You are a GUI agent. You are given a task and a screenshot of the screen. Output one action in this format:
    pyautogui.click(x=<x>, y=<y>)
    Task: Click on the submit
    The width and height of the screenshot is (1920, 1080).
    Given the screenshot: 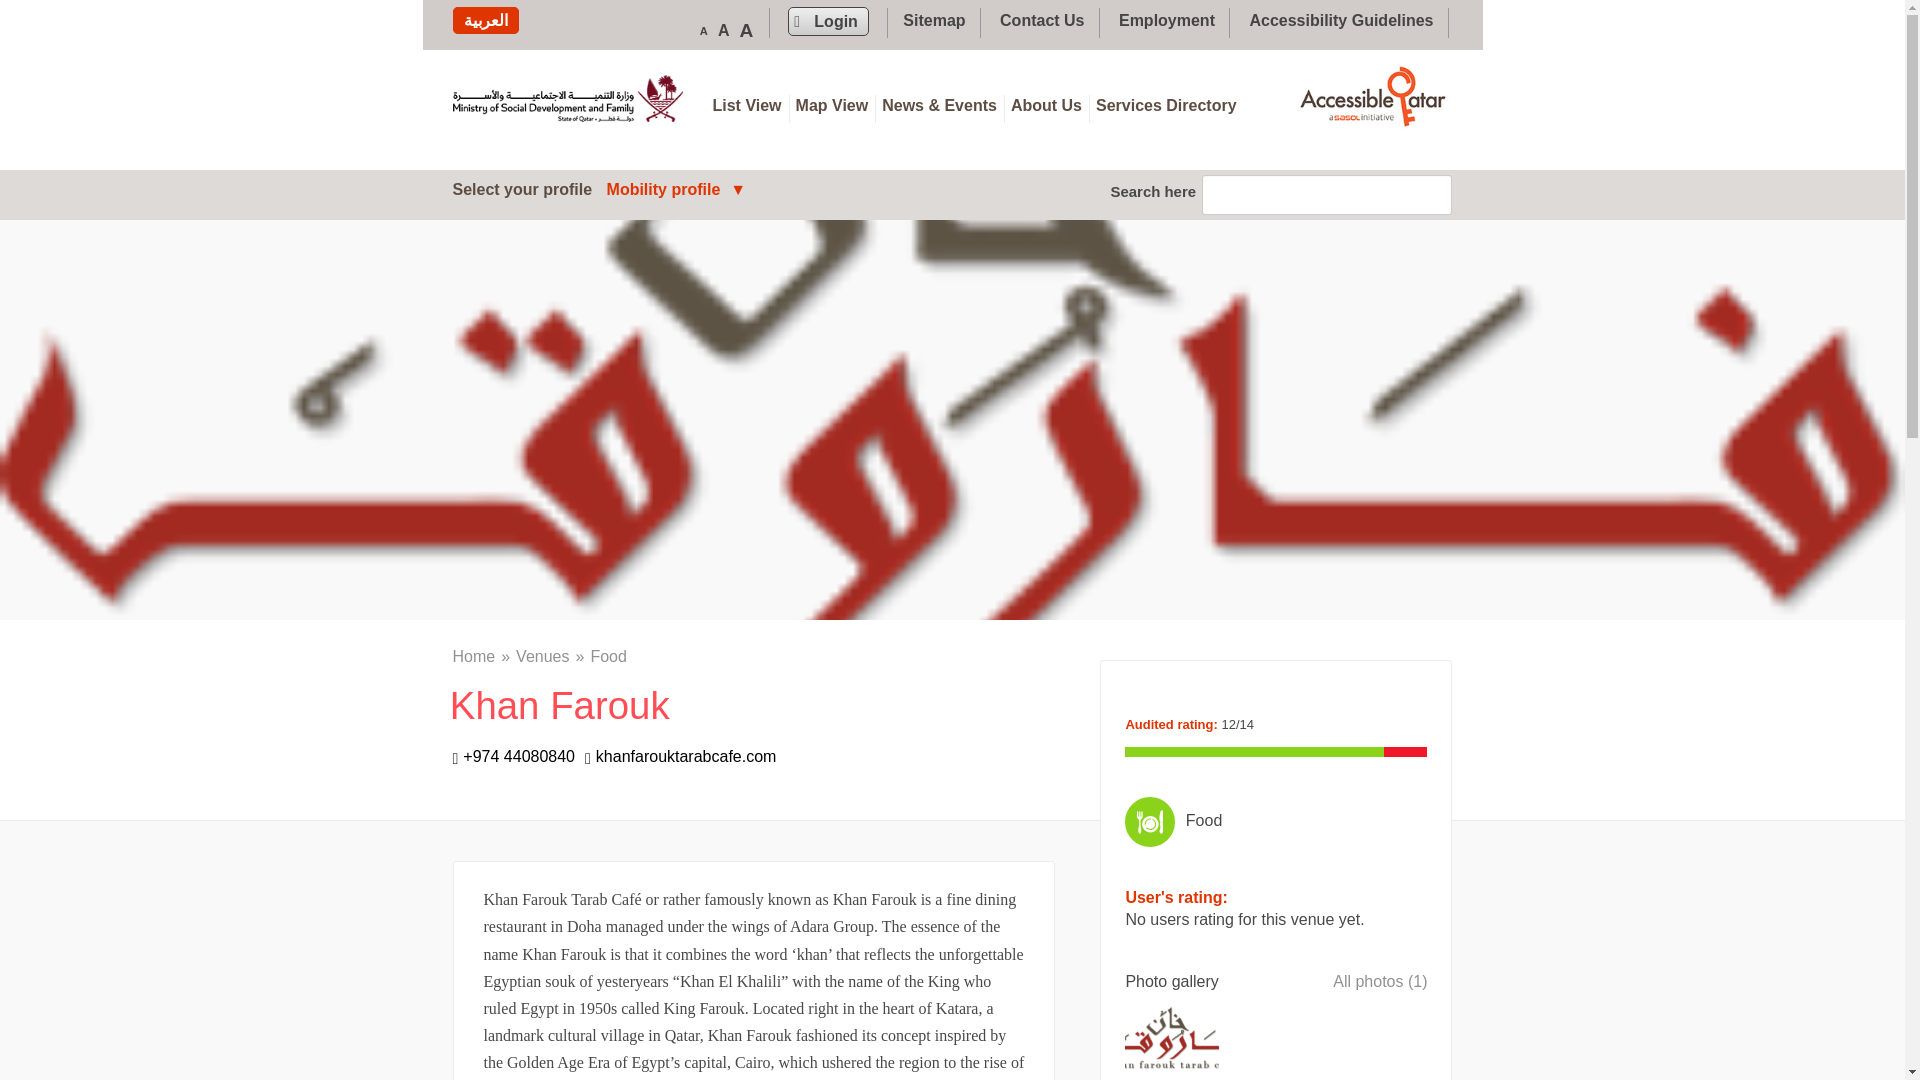 What is the action you would take?
    pyautogui.click(x=46, y=20)
    